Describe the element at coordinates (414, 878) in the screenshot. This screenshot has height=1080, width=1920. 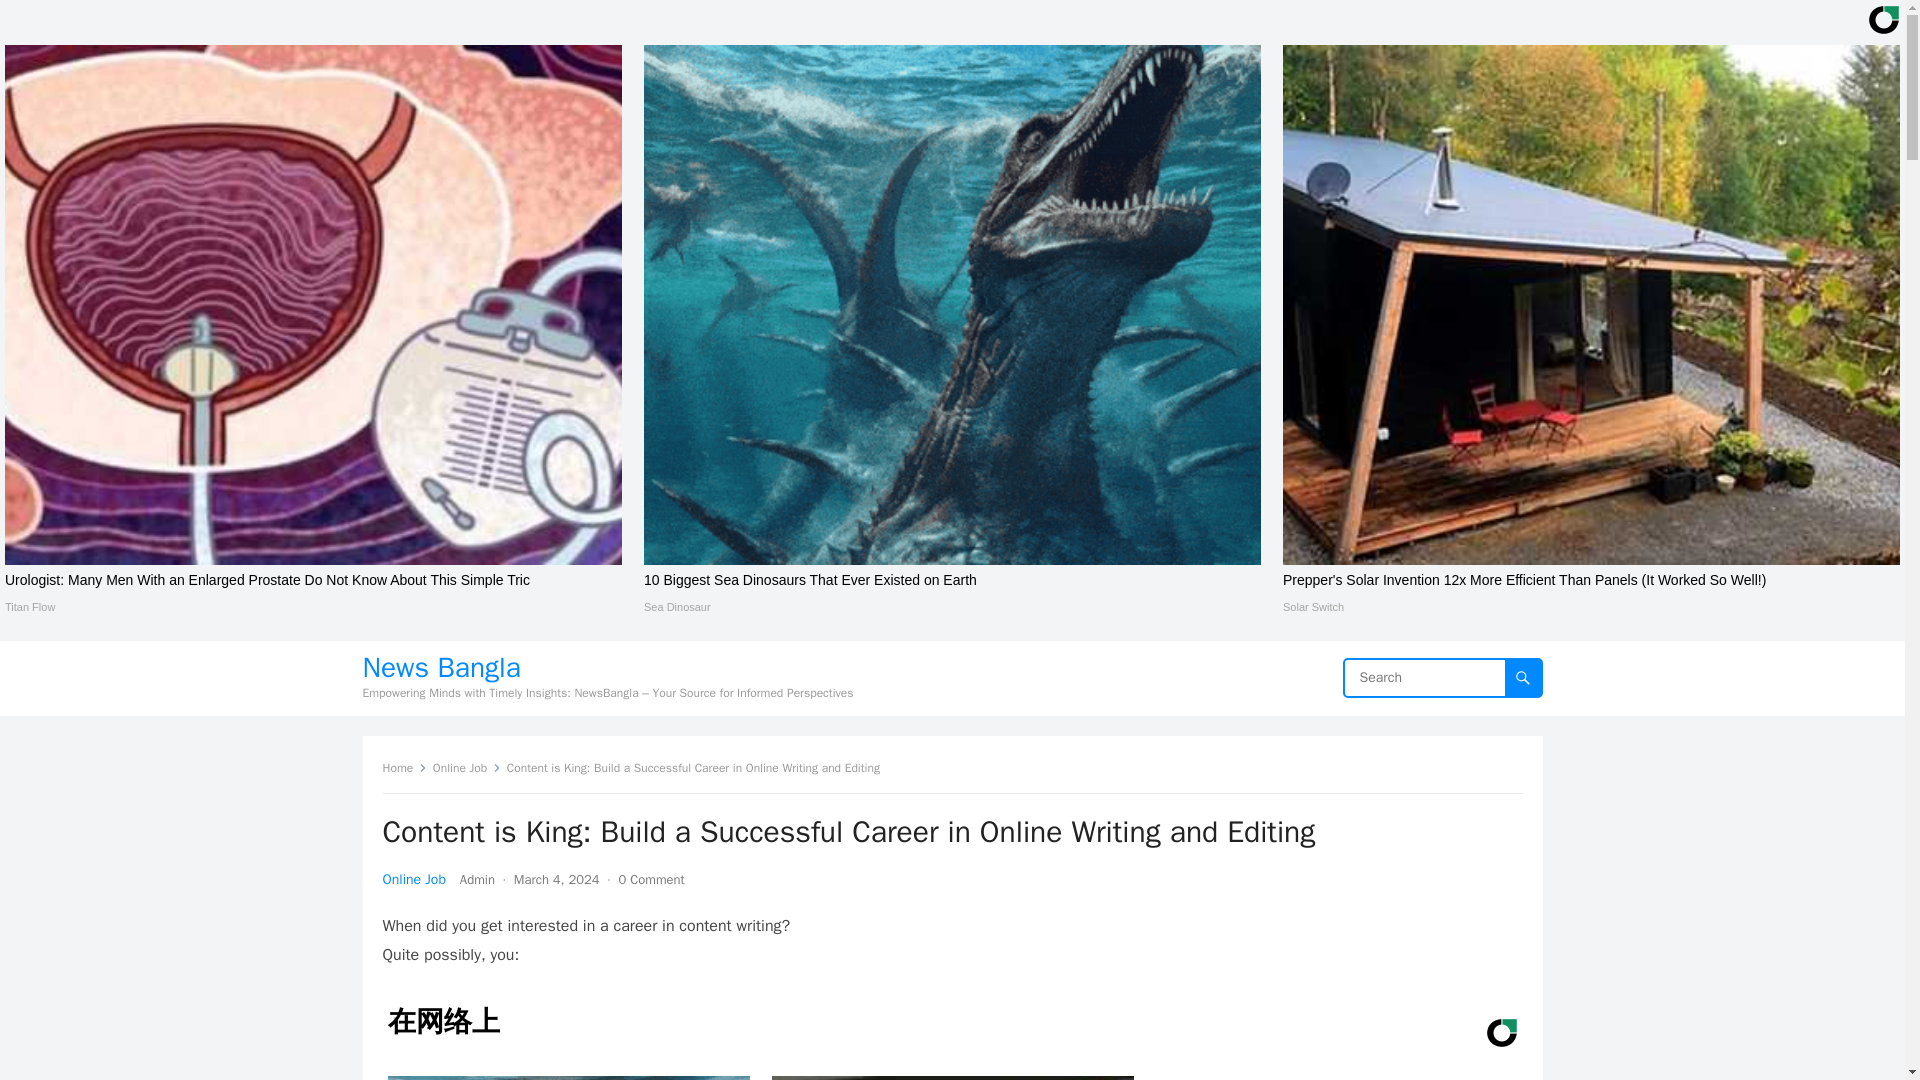
I see `Online Job` at that location.